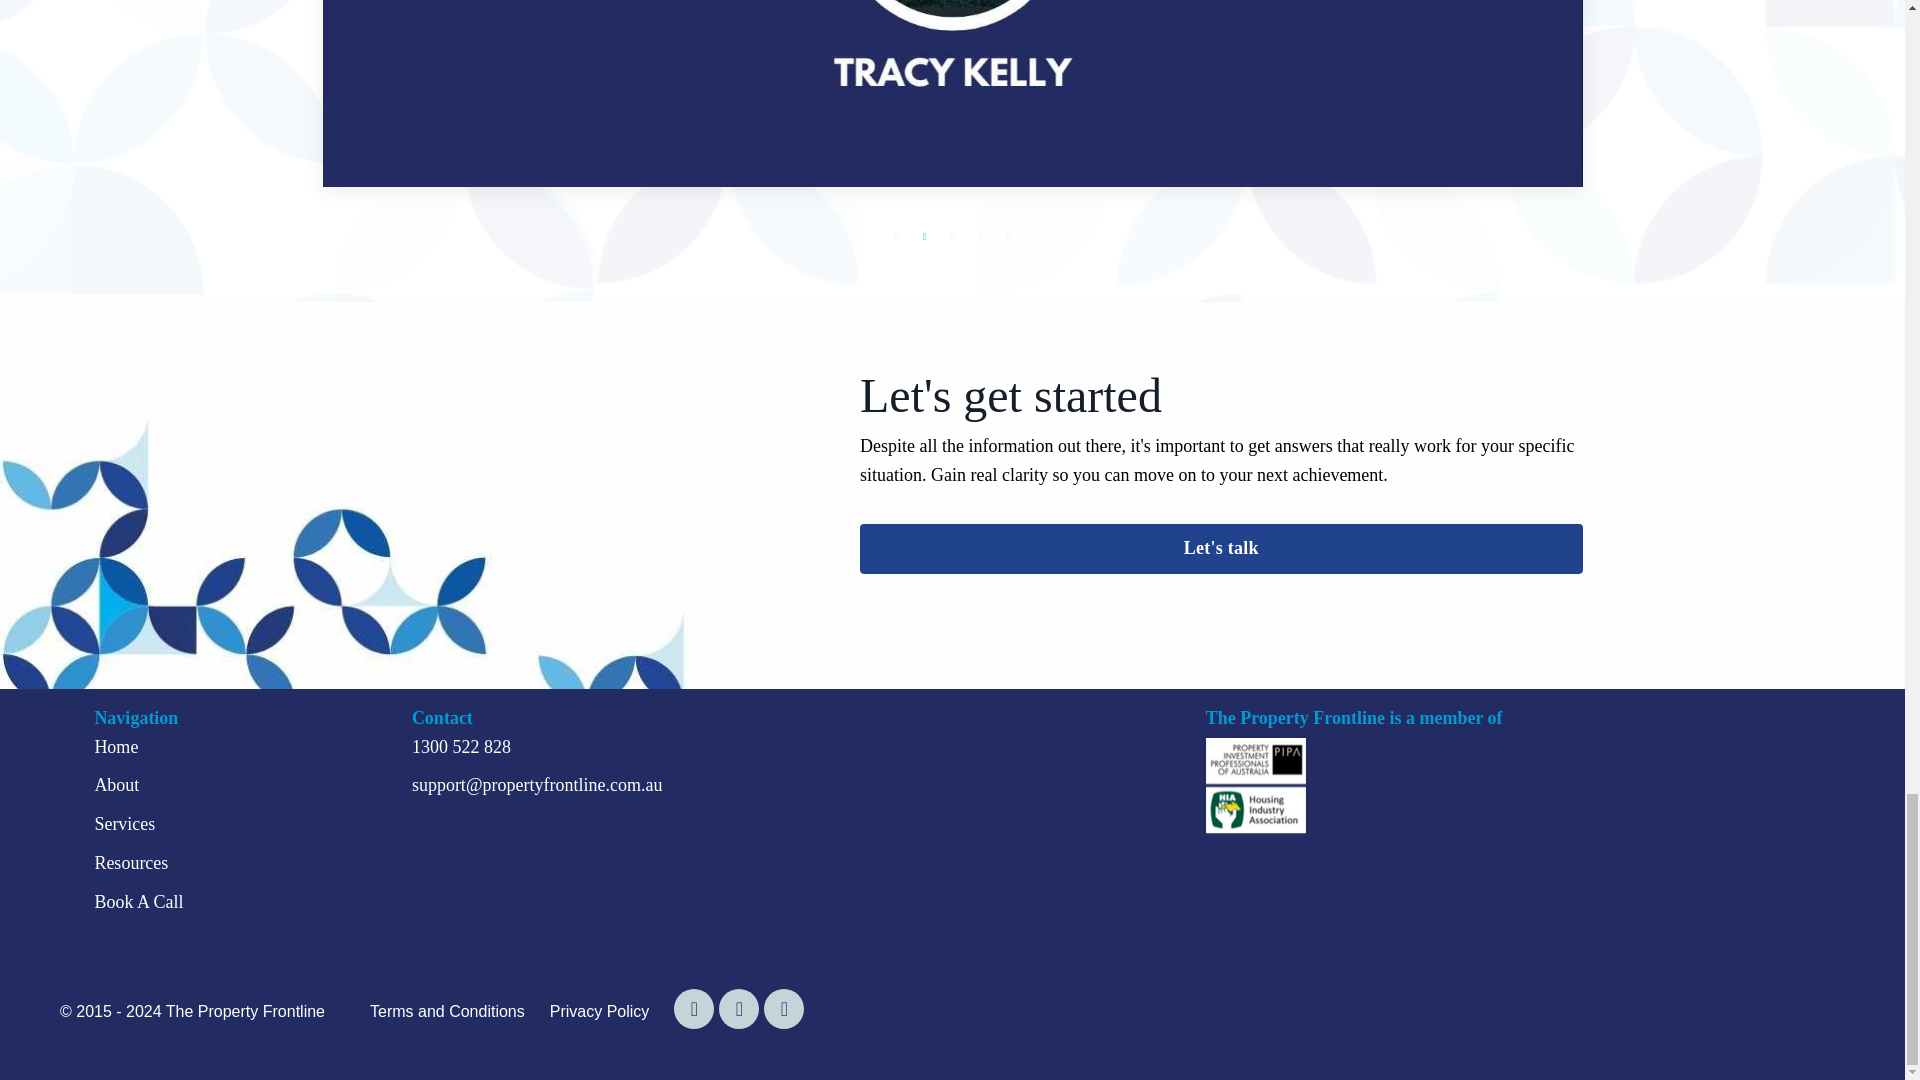  I want to click on Privacy Policy, so click(600, 1011).